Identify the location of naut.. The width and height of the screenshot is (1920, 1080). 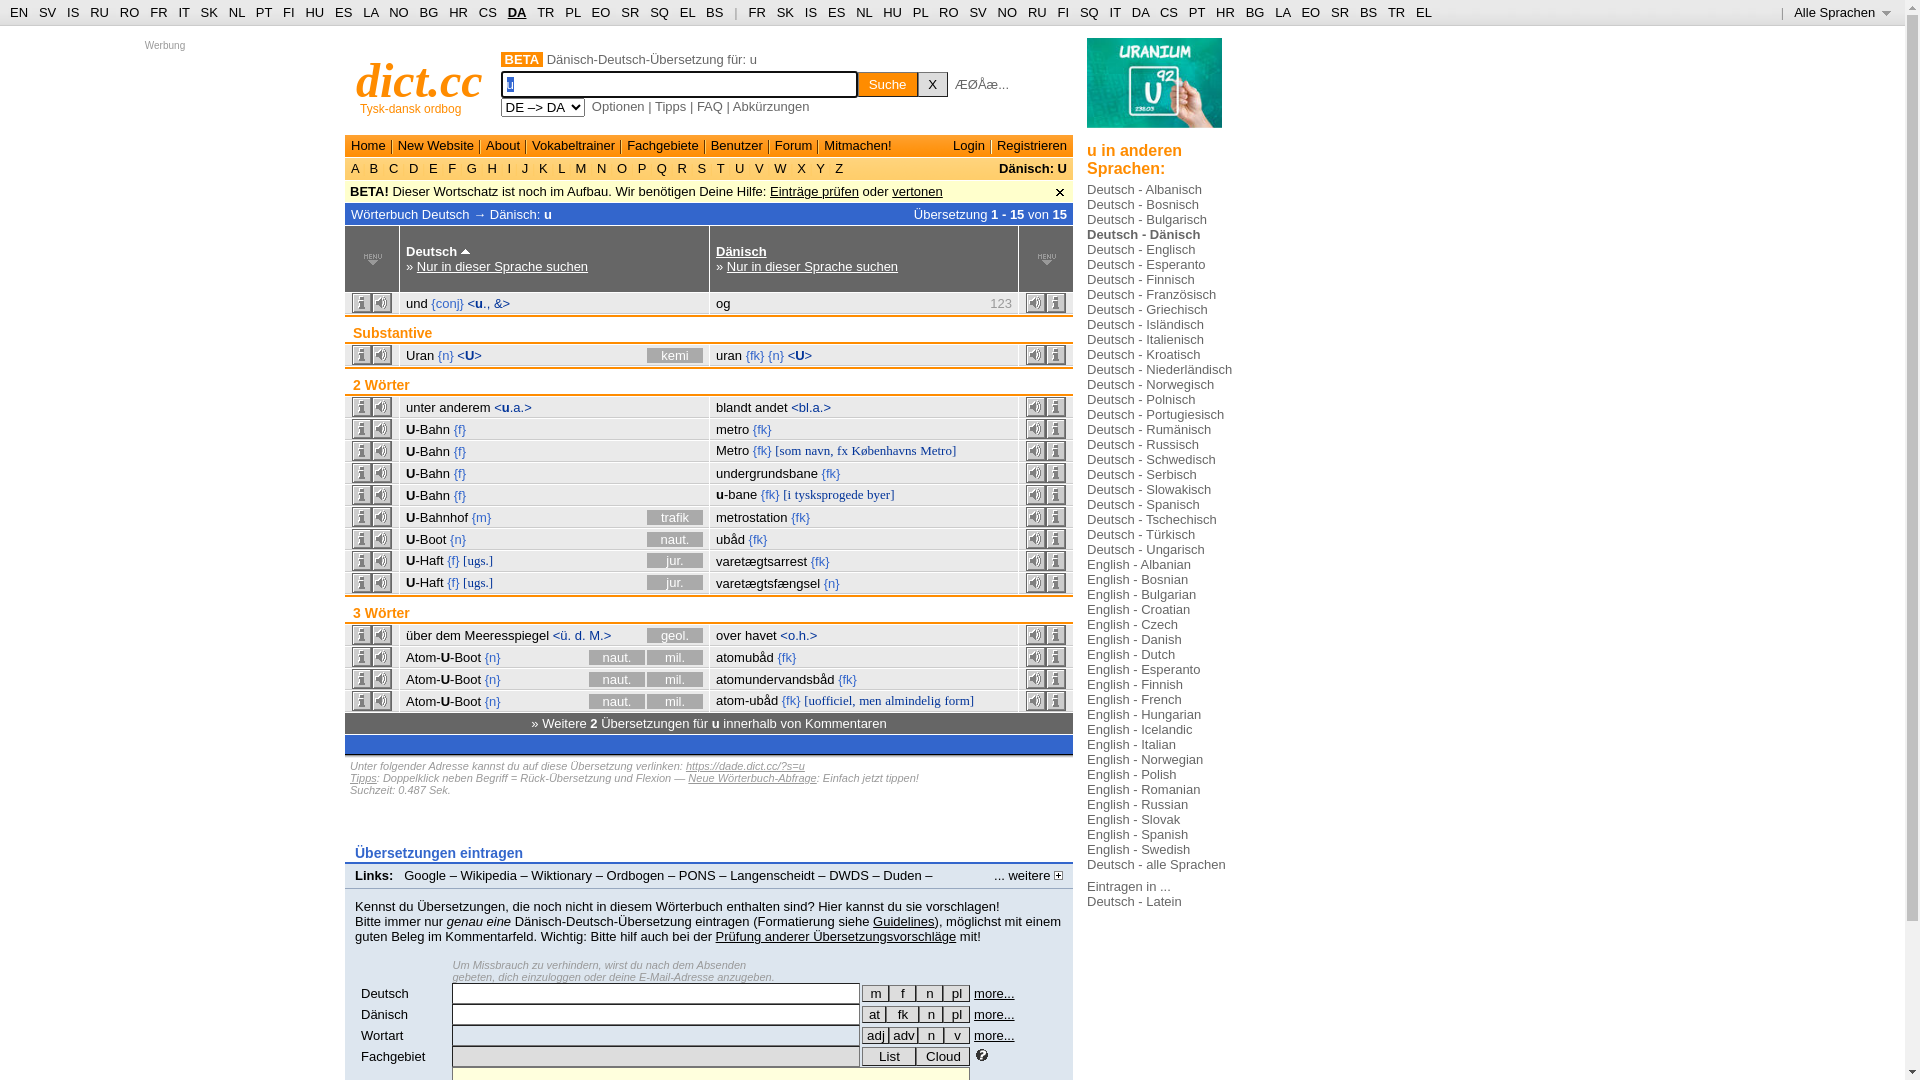
(675, 540).